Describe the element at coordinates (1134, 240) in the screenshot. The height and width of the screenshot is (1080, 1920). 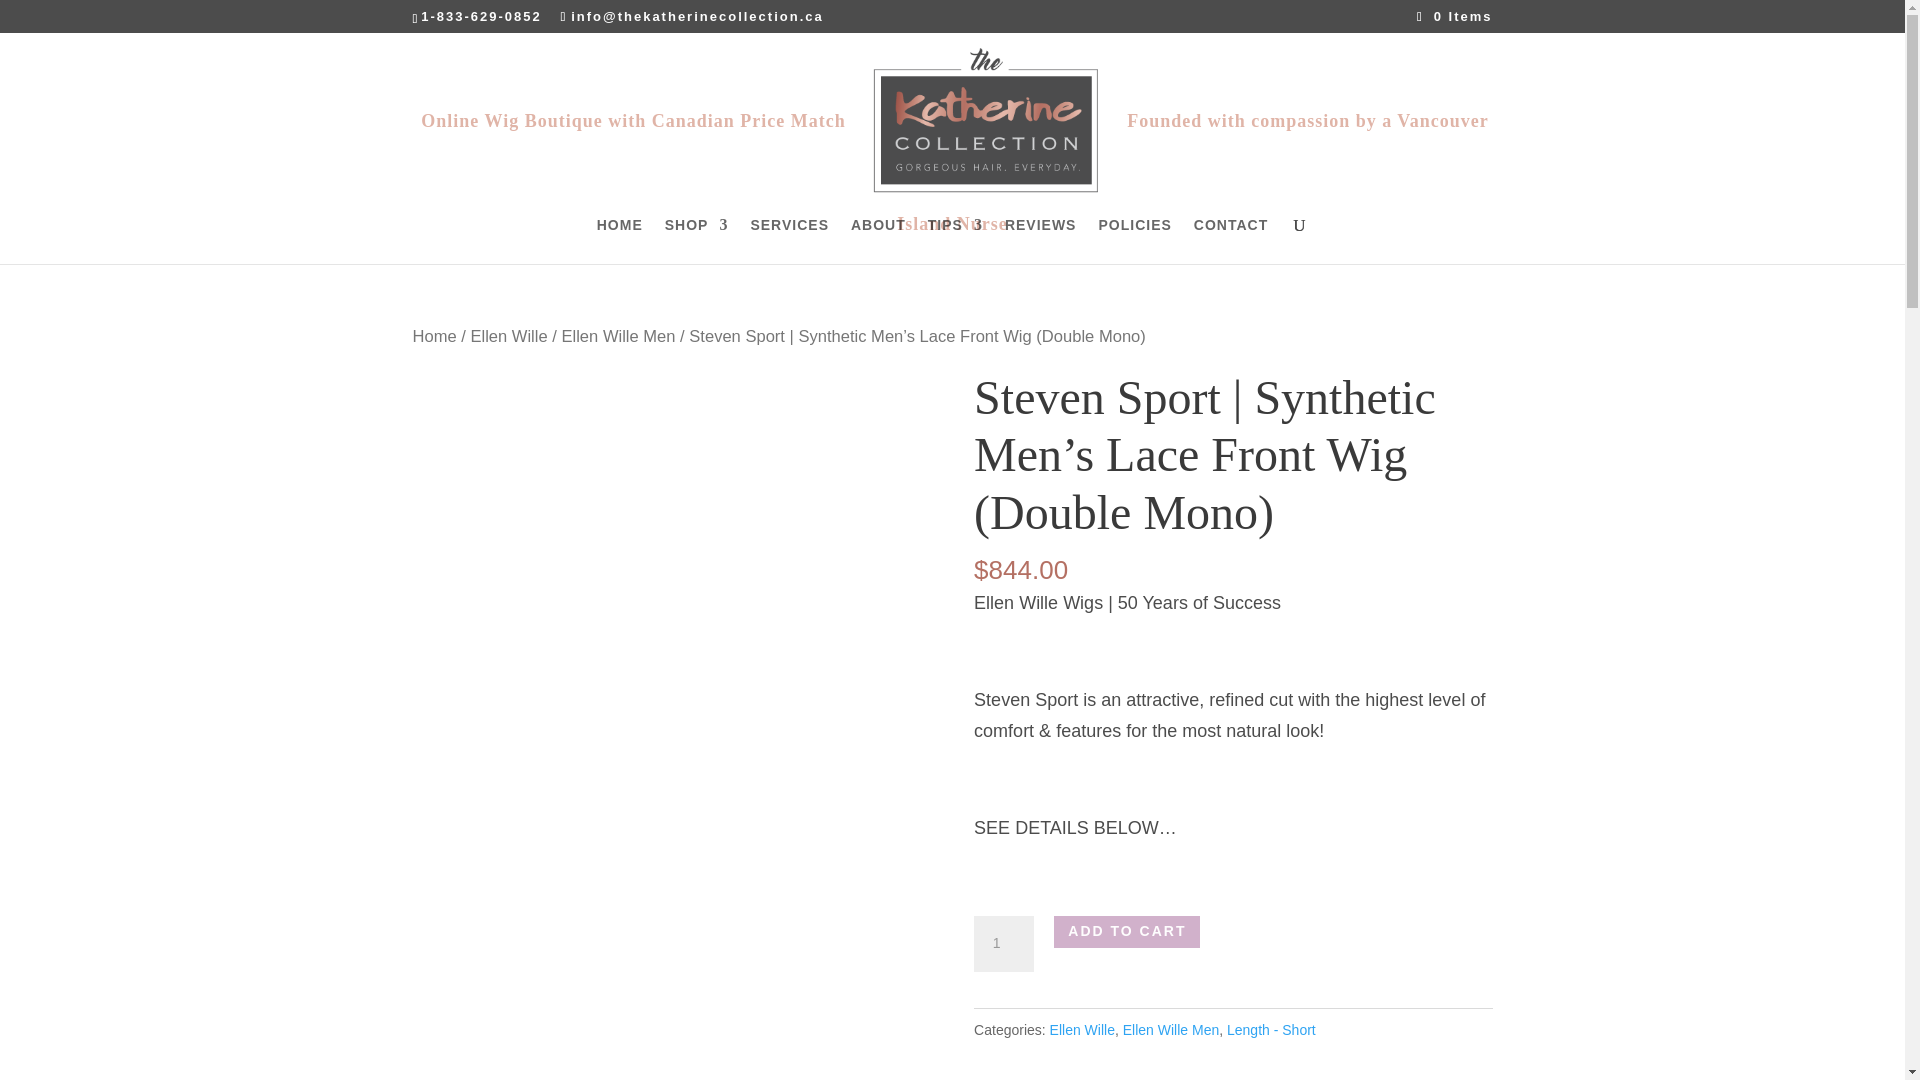
I see `POLICIES` at that location.